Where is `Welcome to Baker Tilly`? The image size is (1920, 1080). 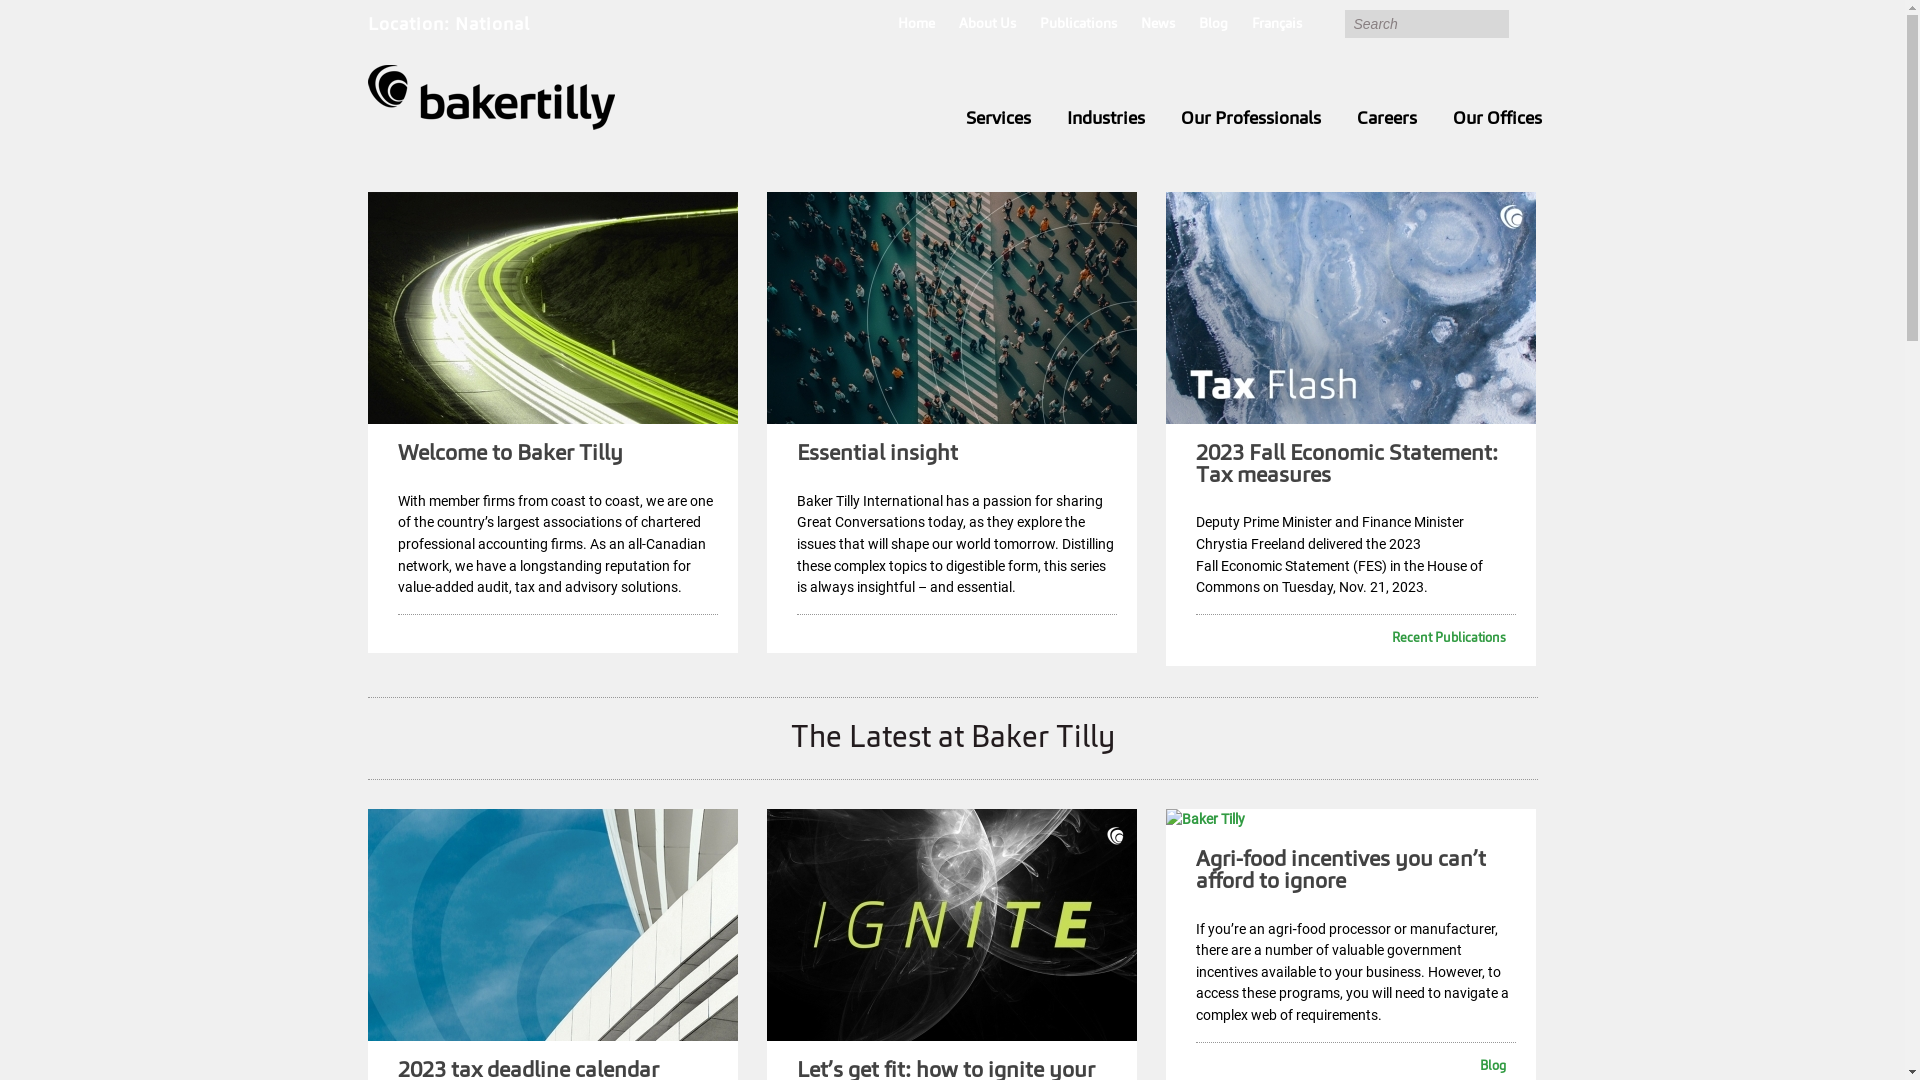 Welcome to Baker Tilly is located at coordinates (510, 454).